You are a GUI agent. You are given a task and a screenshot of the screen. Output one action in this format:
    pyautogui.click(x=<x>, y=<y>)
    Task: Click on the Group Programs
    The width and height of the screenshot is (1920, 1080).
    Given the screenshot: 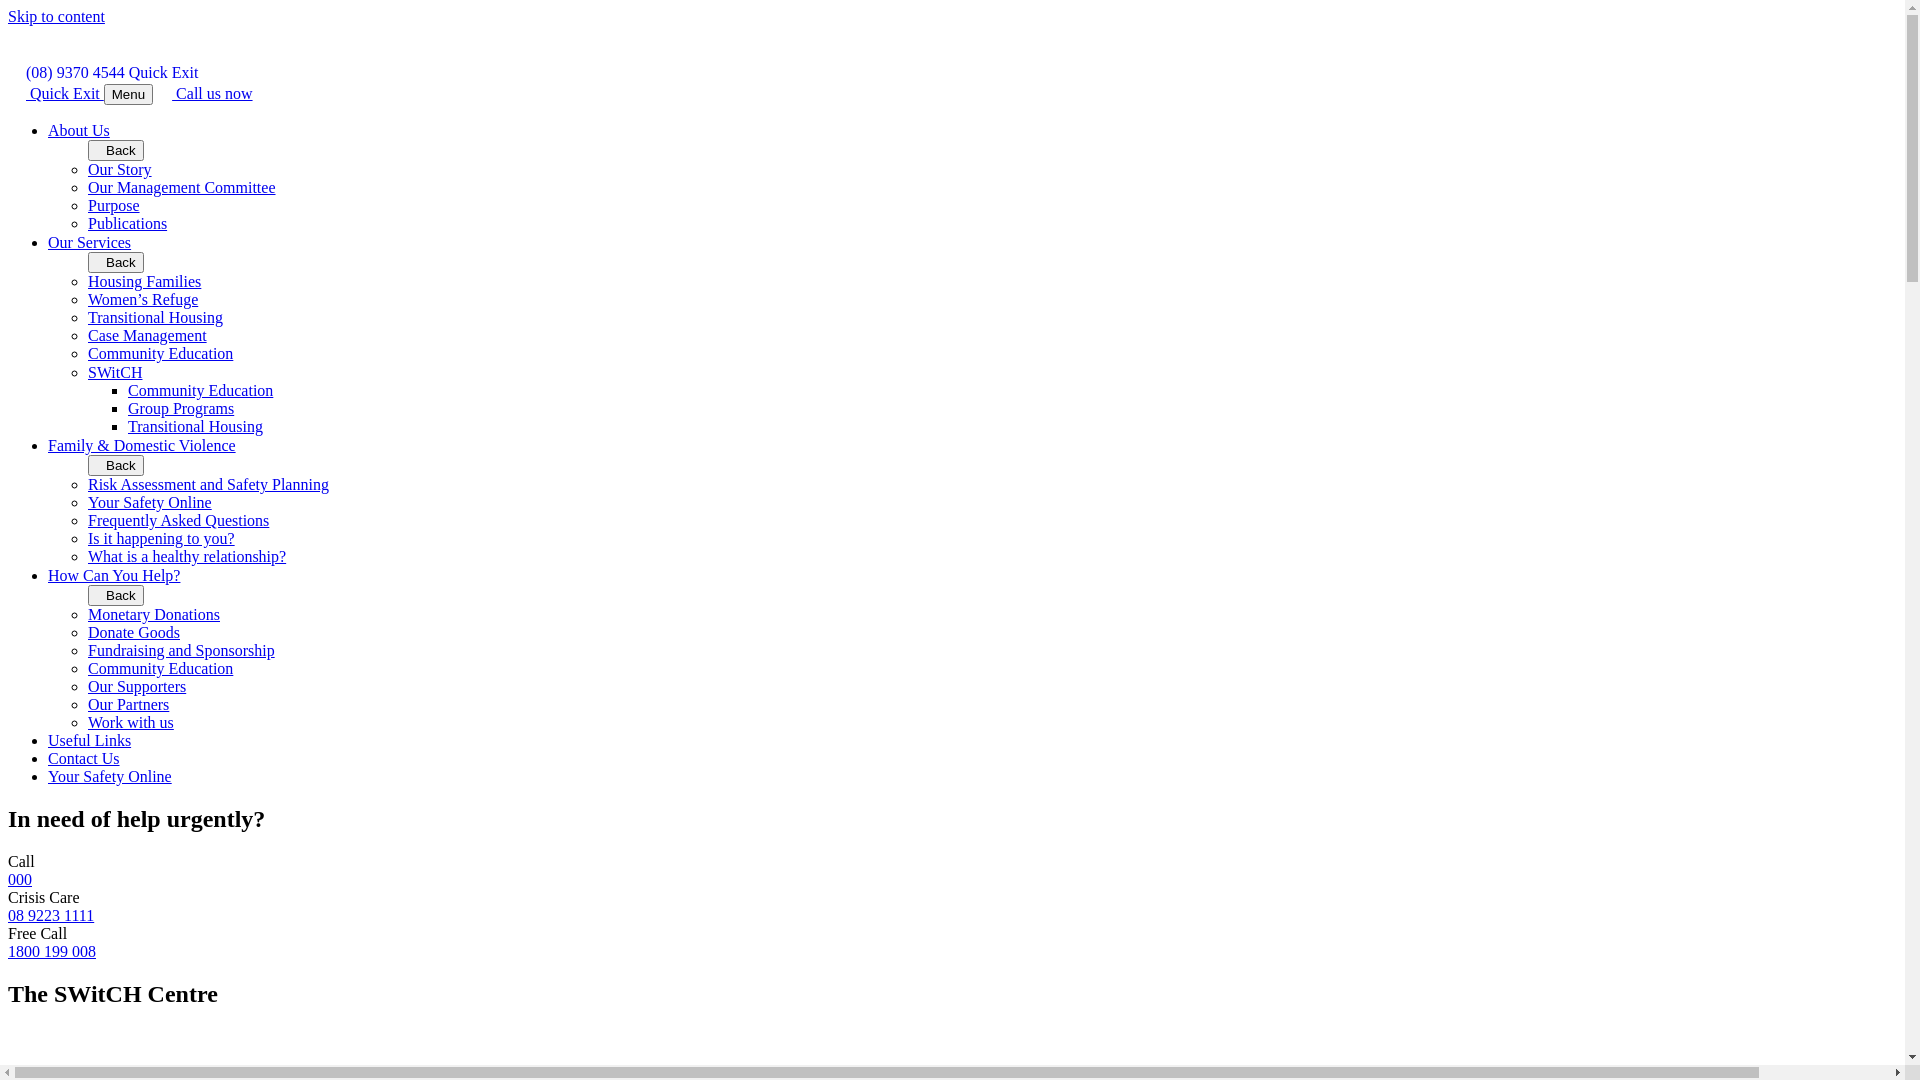 What is the action you would take?
    pyautogui.click(x=181, y=408)
    